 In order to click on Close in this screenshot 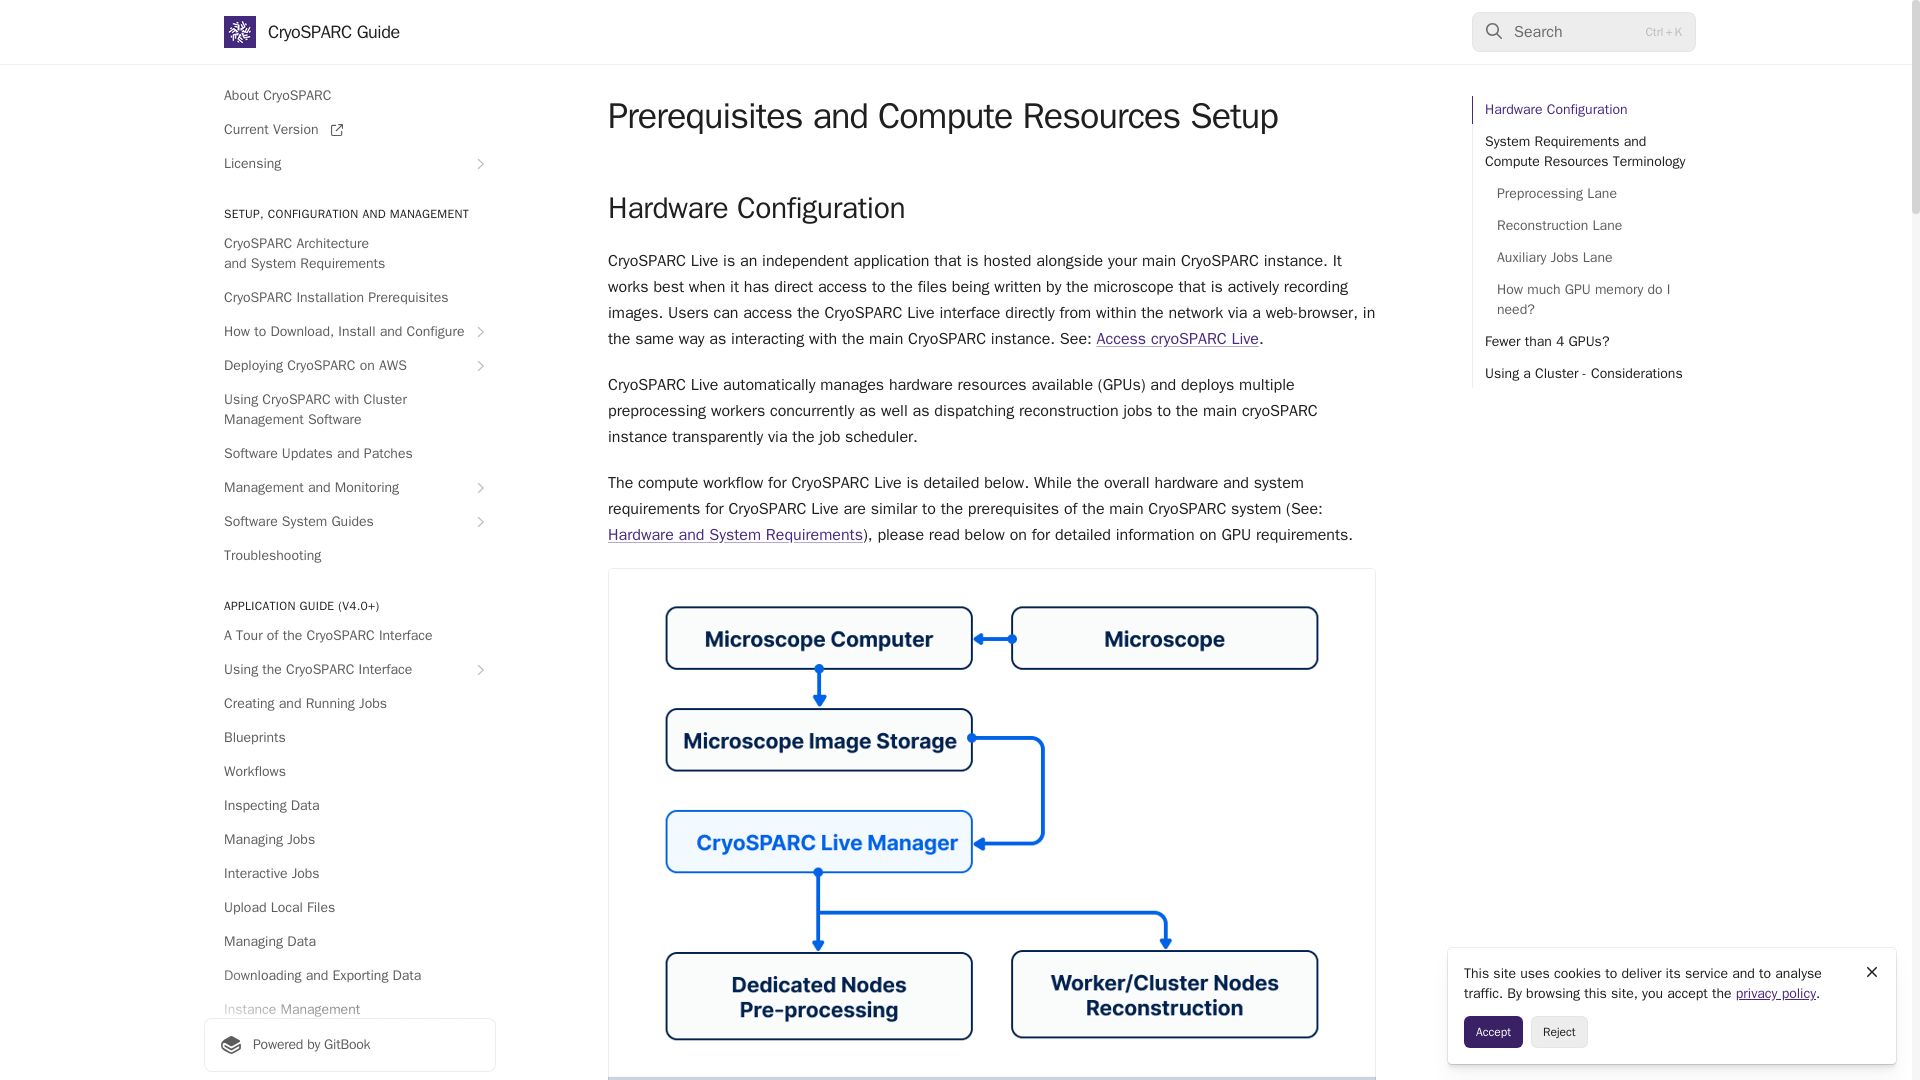, I will do `click(1872, 972)`.